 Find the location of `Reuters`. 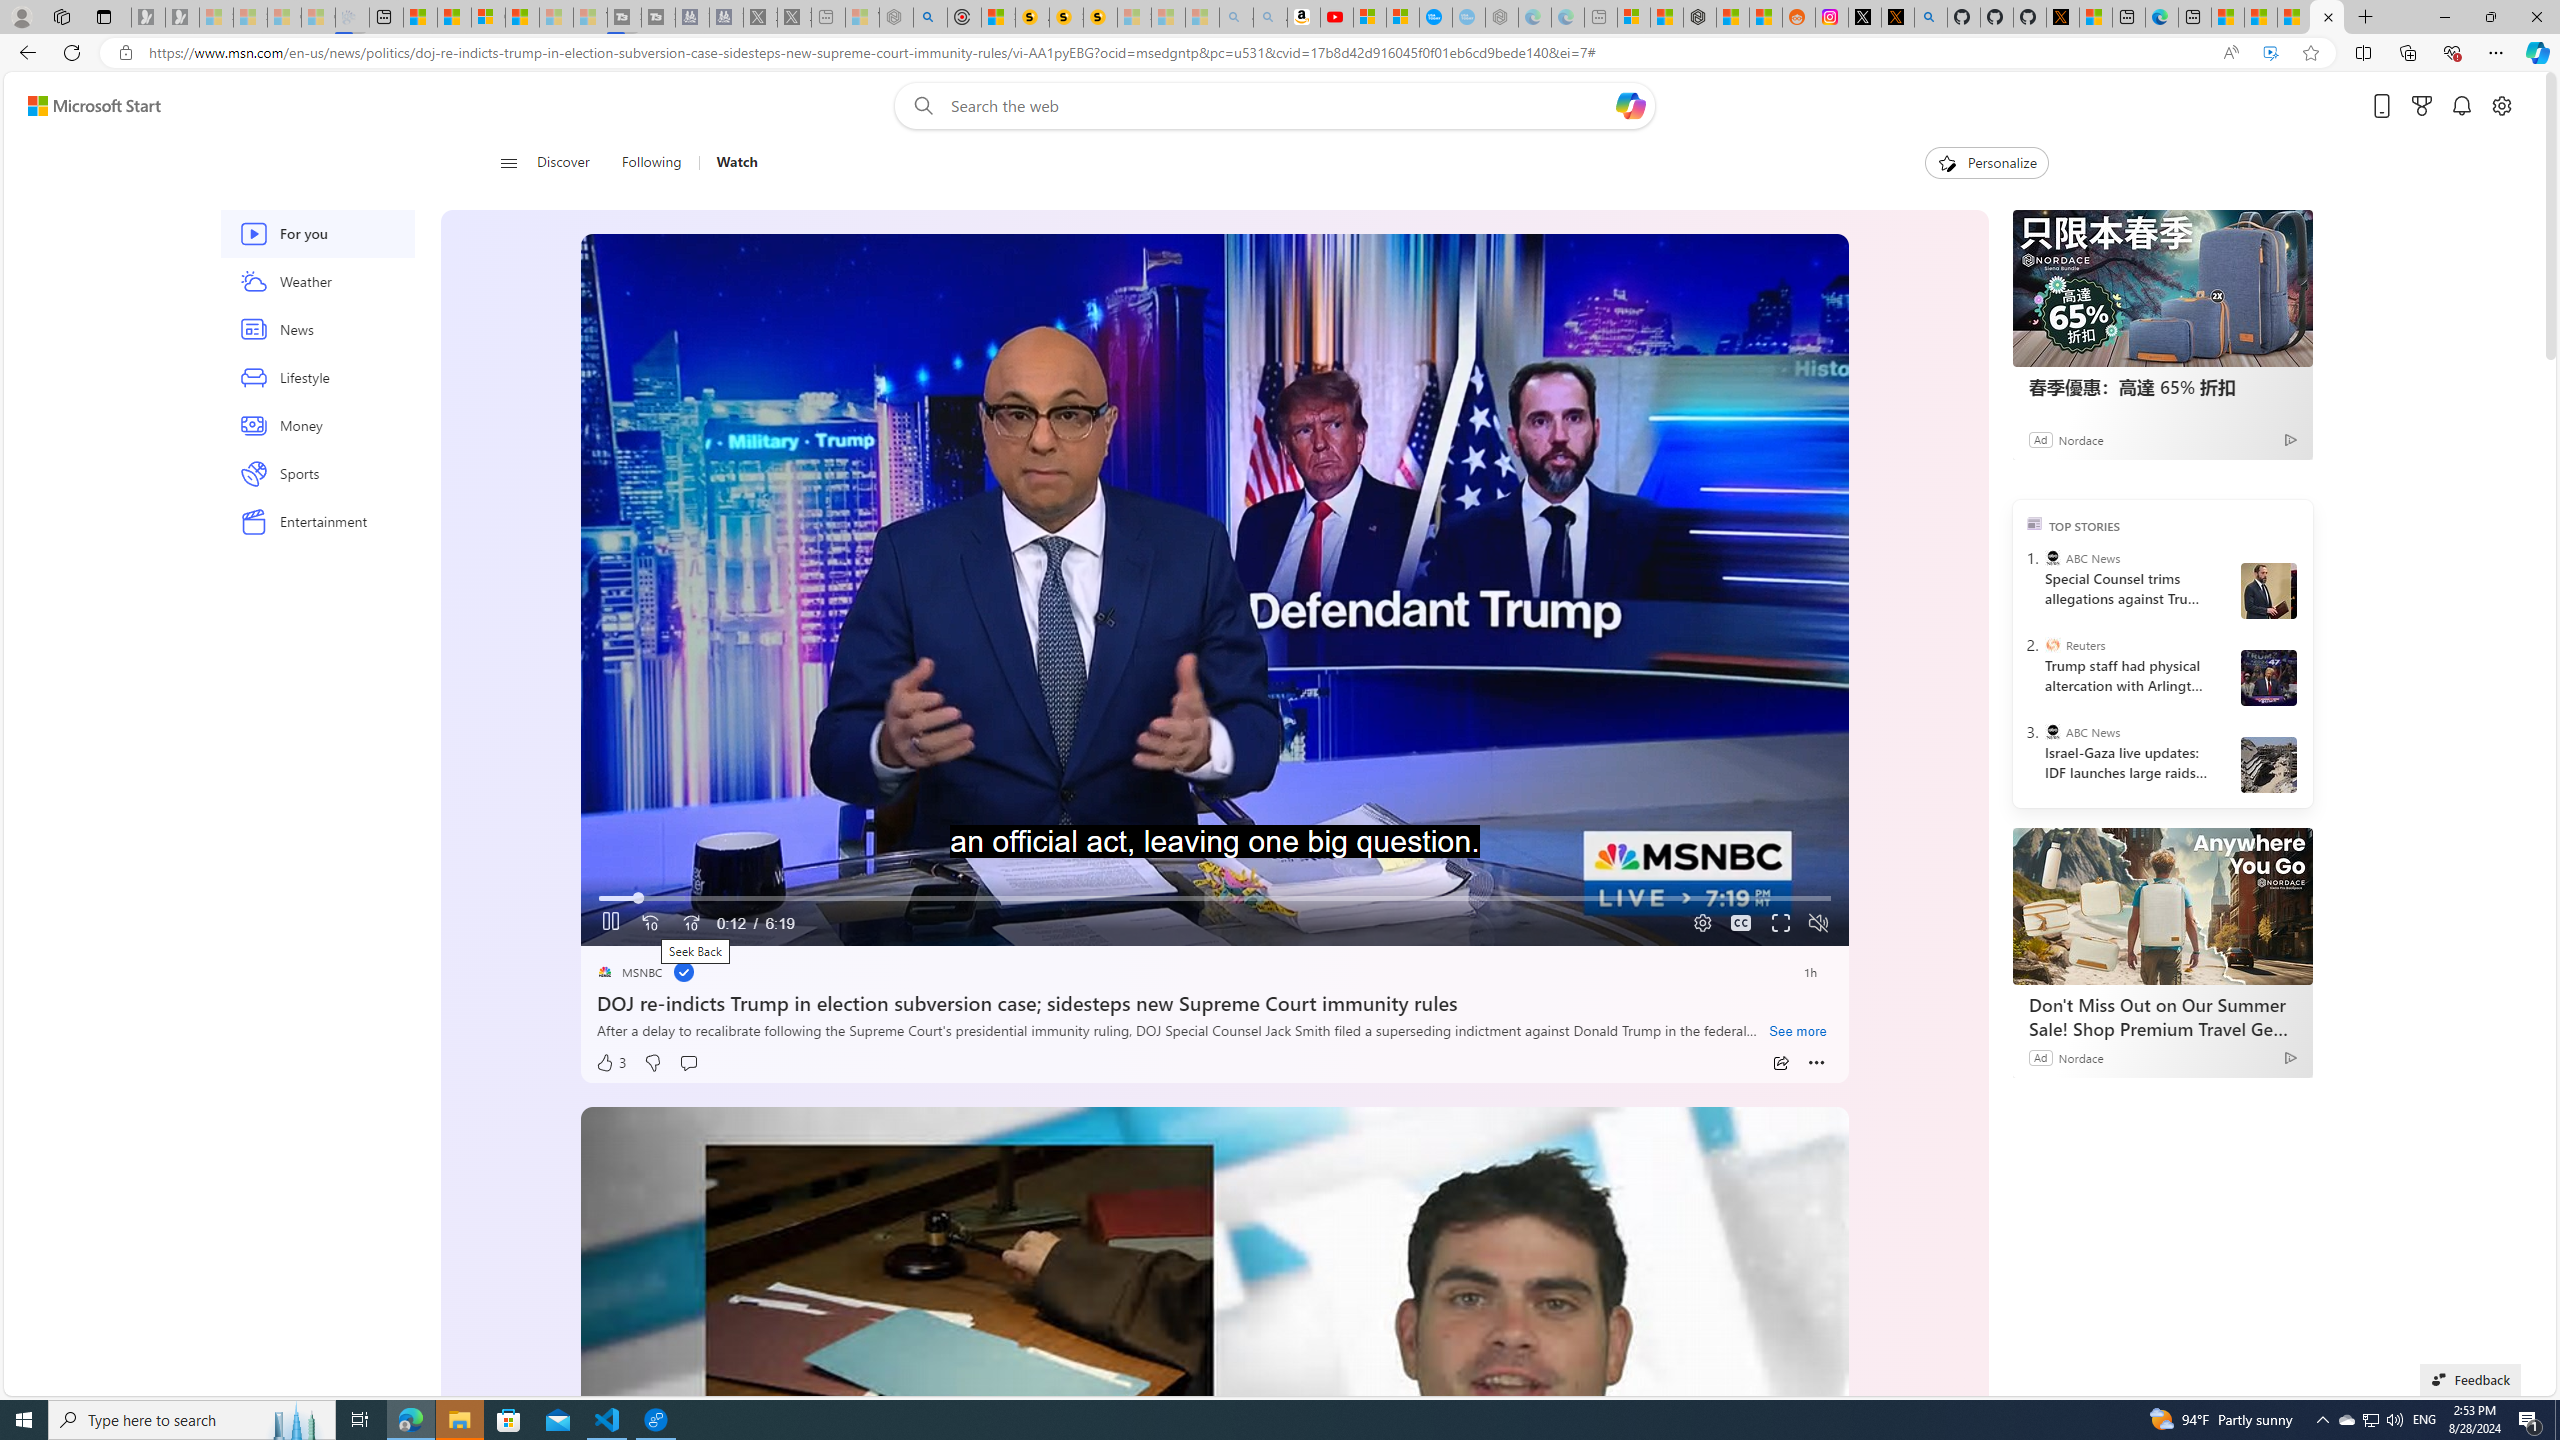

Reuters is located at coordinates (2052, 644).